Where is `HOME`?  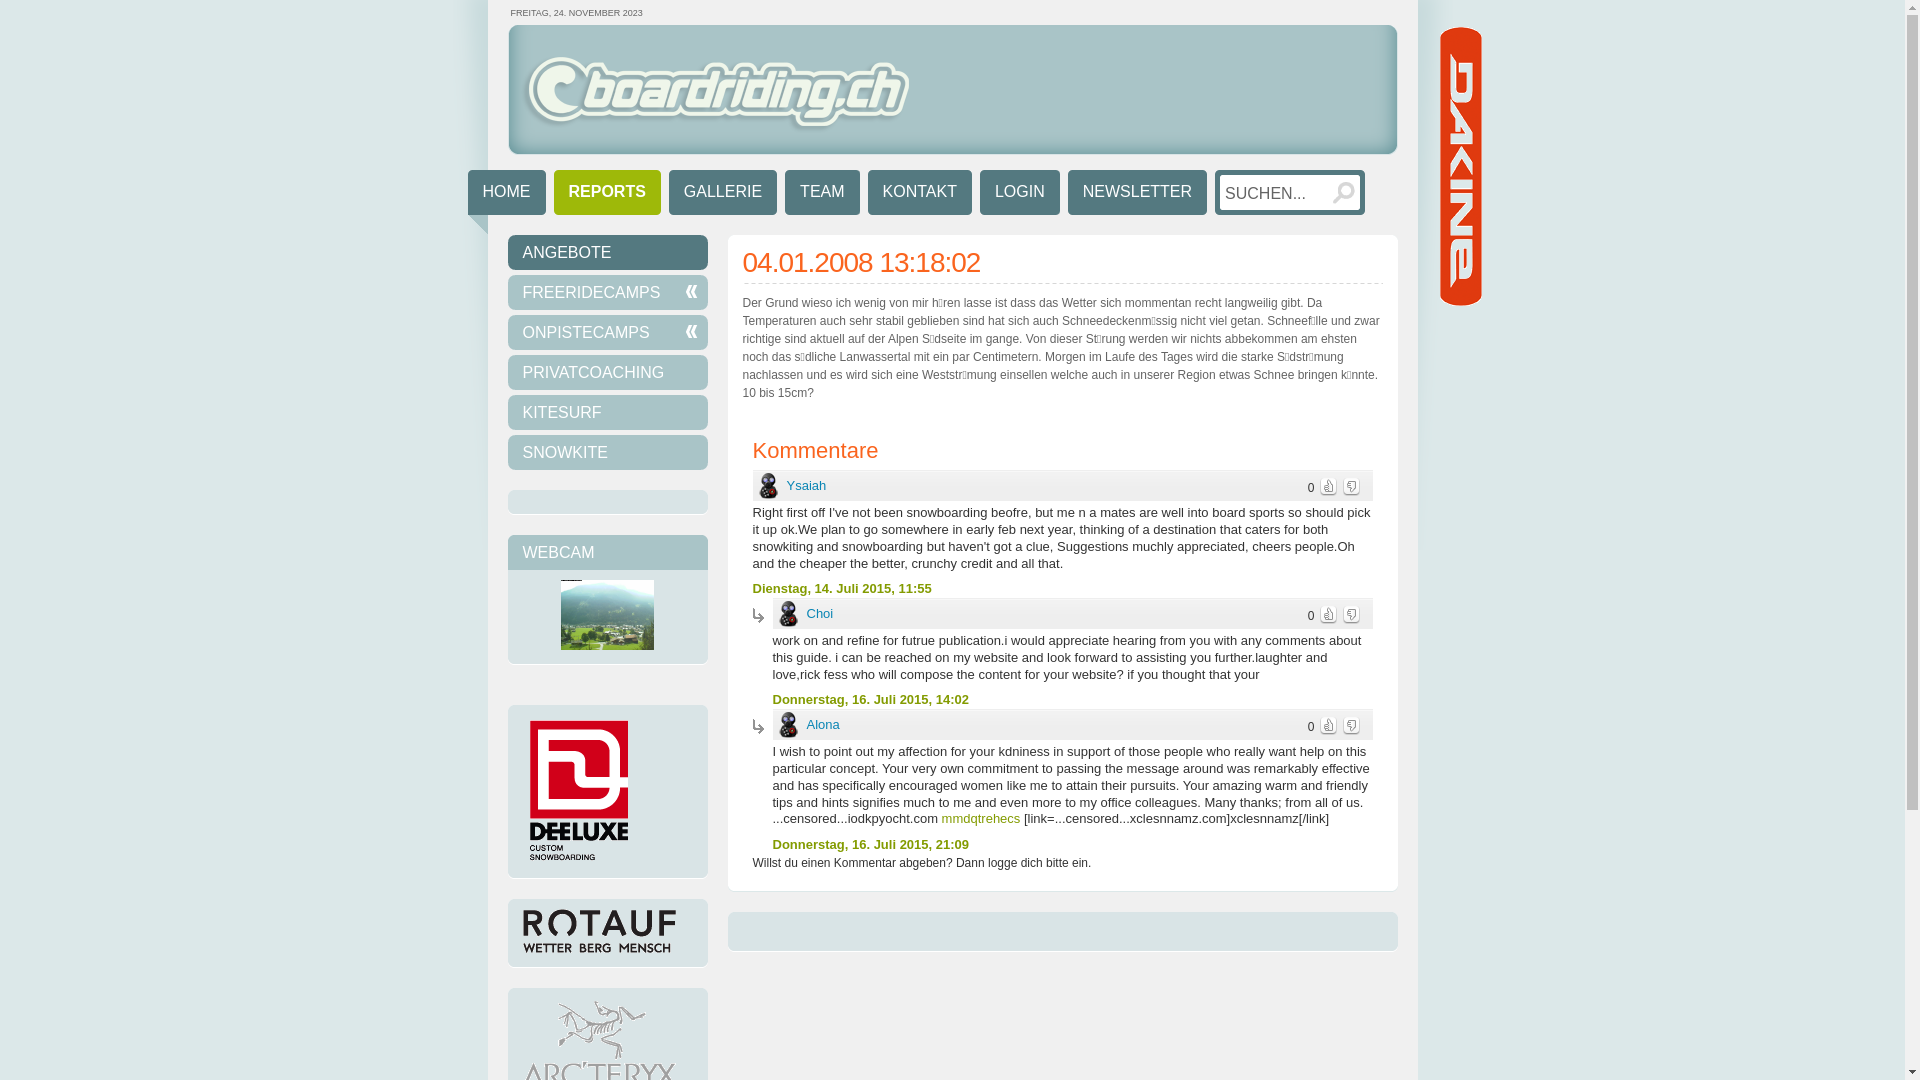 HOME is located at coordinates (507, 202).